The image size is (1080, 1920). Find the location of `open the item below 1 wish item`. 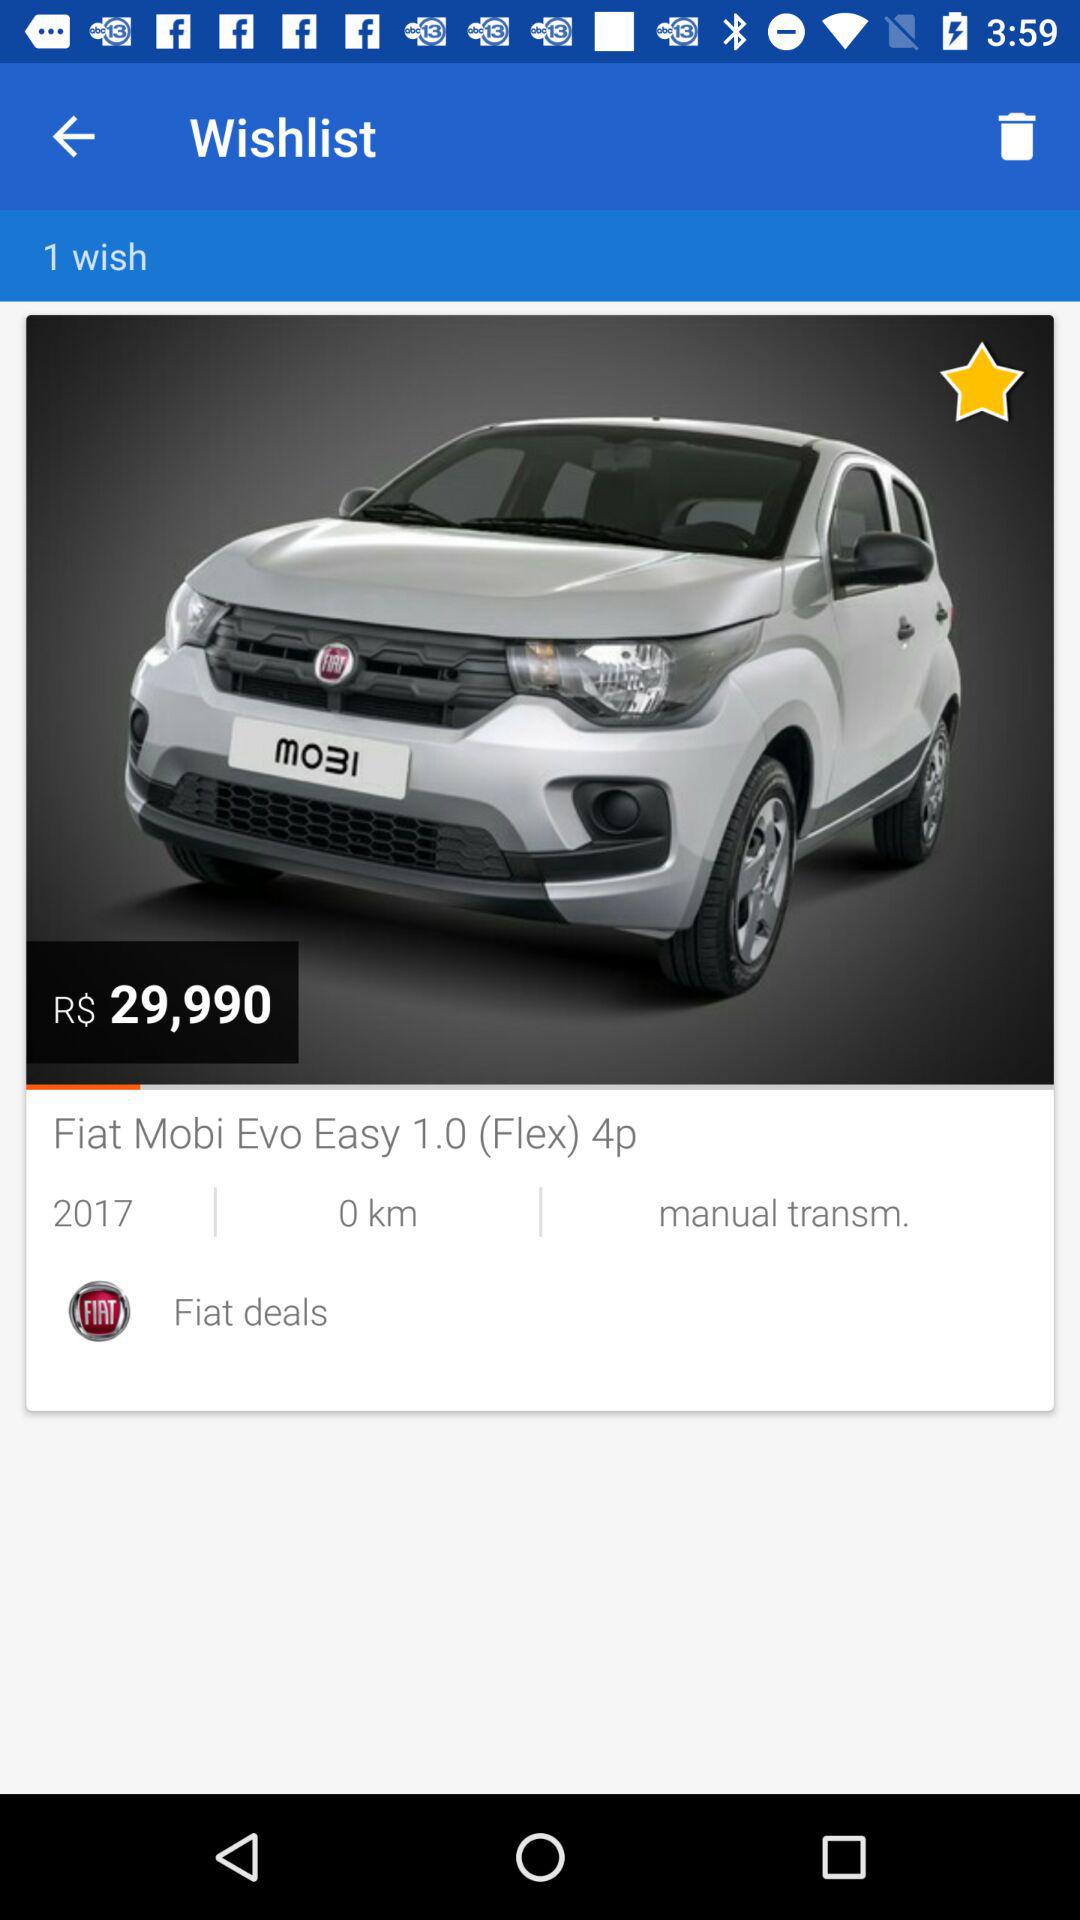

open the item below 1 wish item is located at coordinates (190, 1002).